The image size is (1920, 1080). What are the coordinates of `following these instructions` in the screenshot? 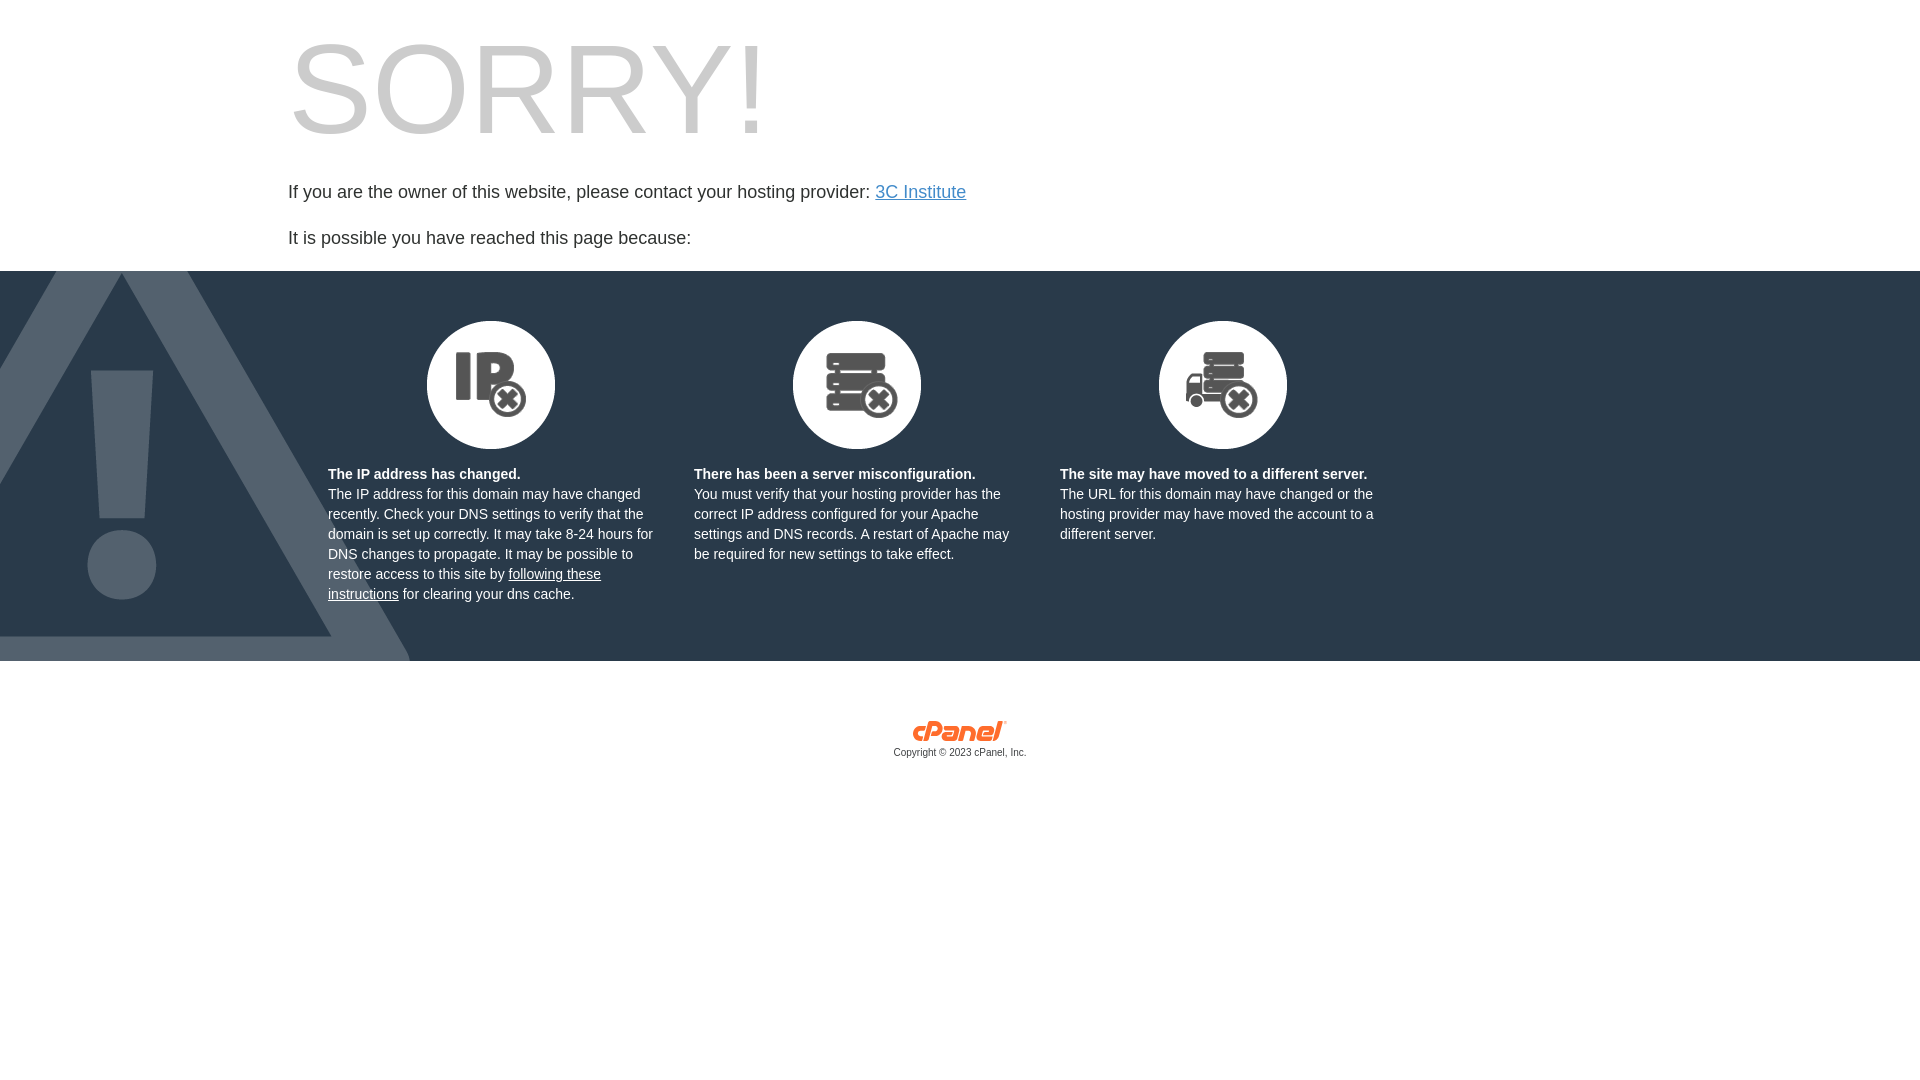 It's located at (464, 584).